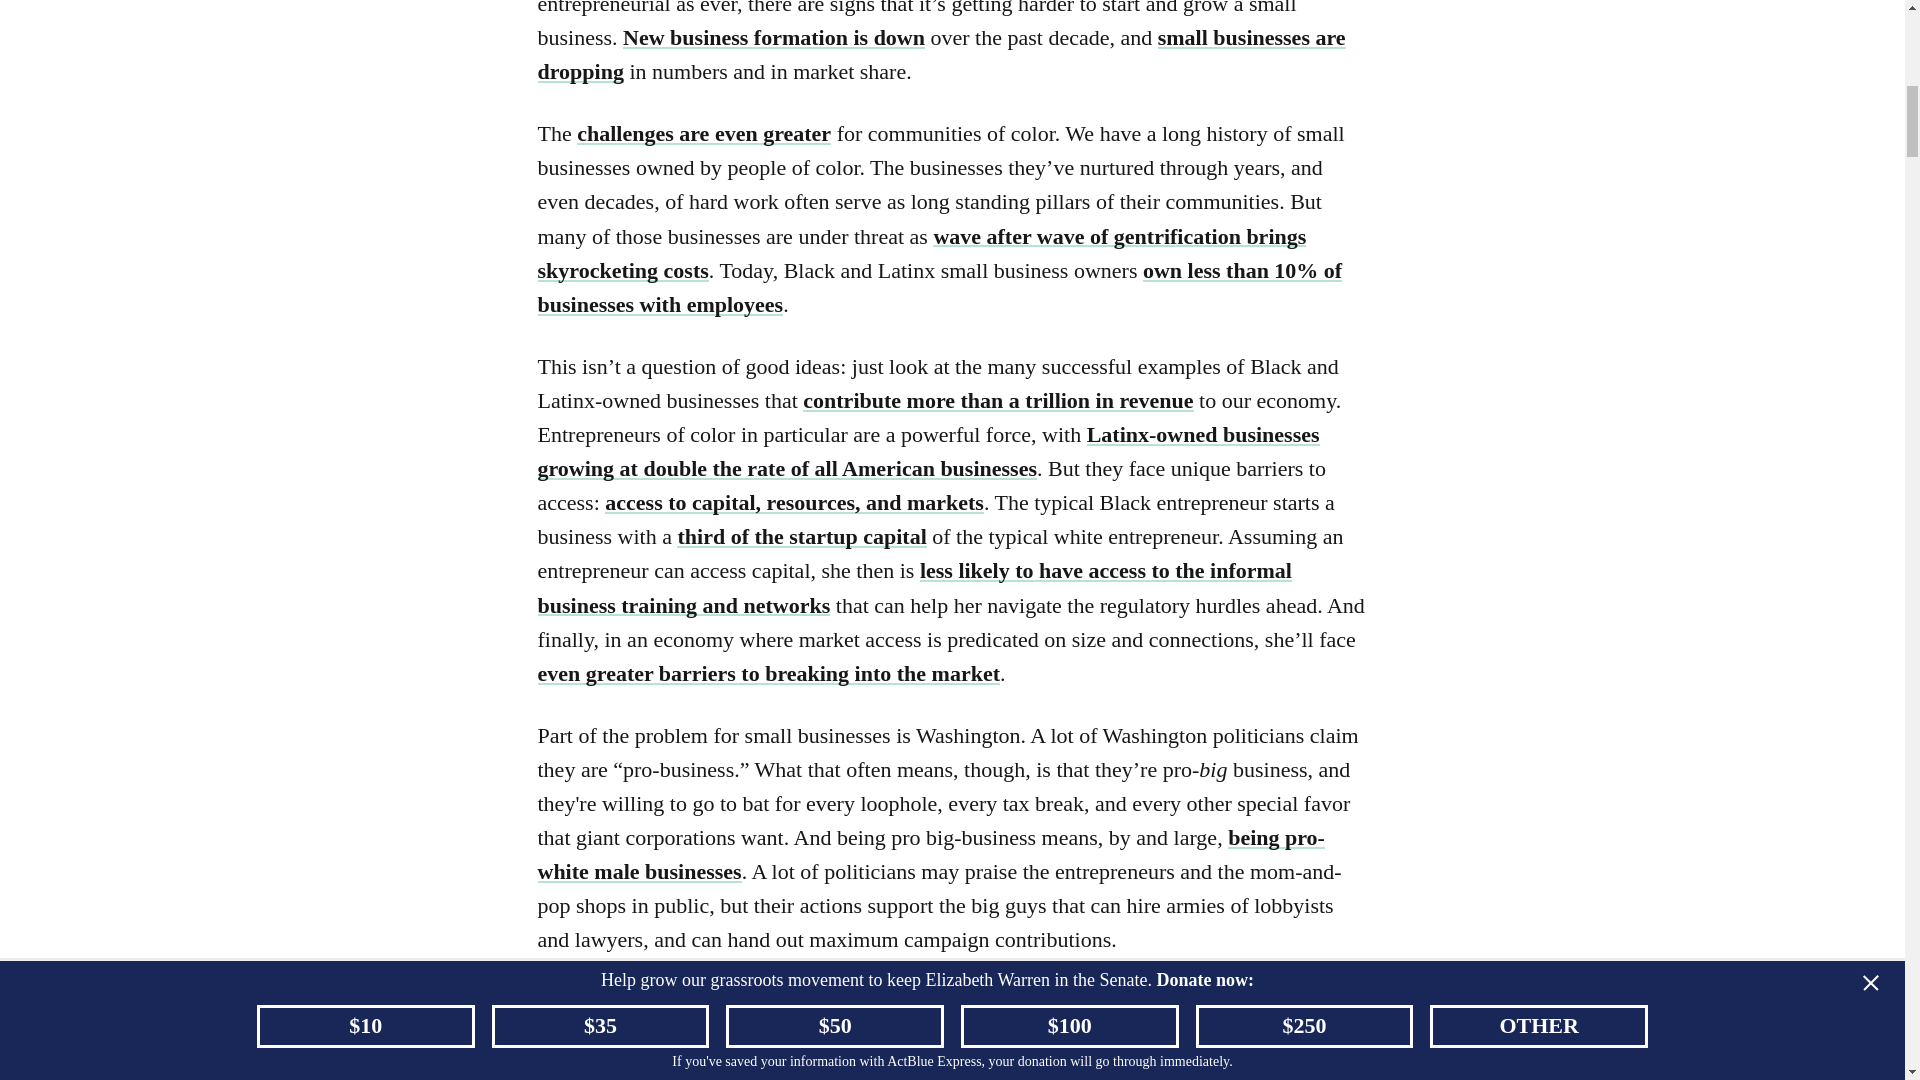  I want to click on even greater barriers to breaking into the market, so click(768, 672).